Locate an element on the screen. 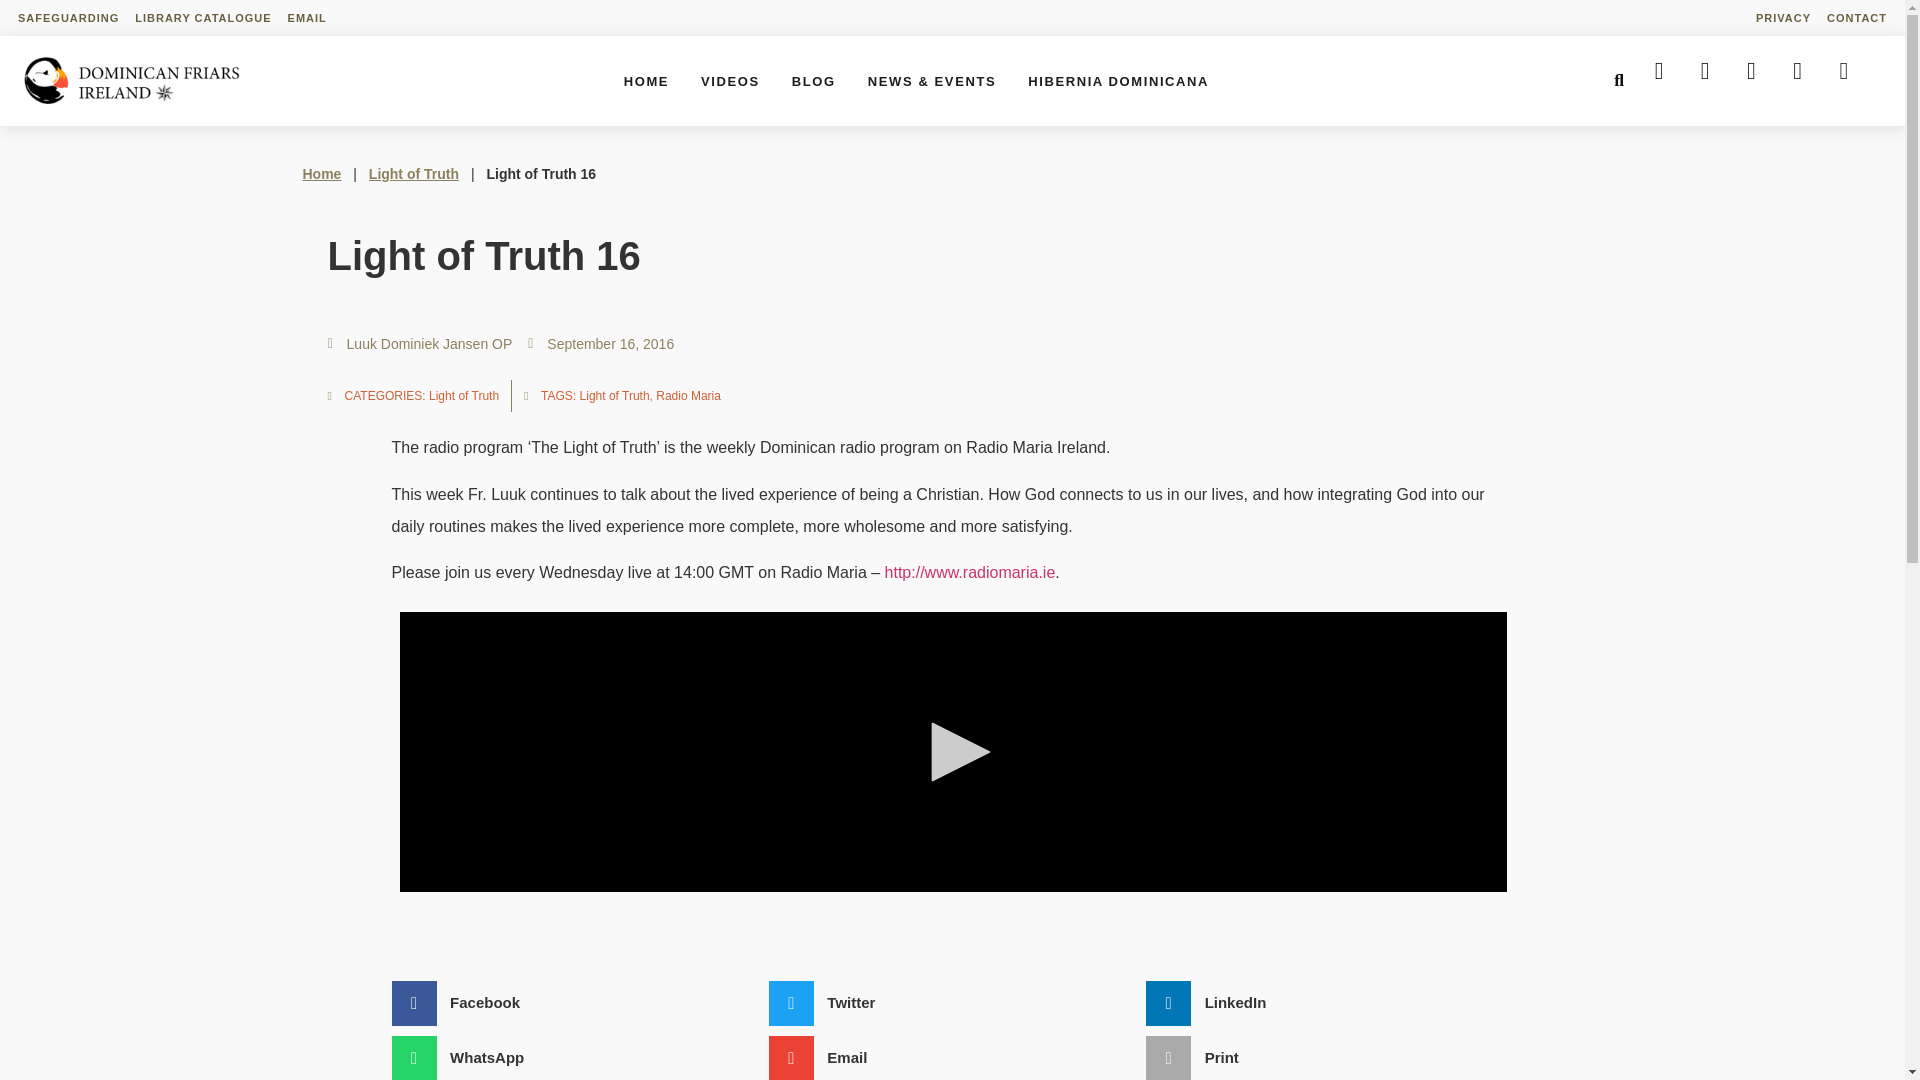  Luuk Dominiek Jansen OP is located at coordinates (420, 344).